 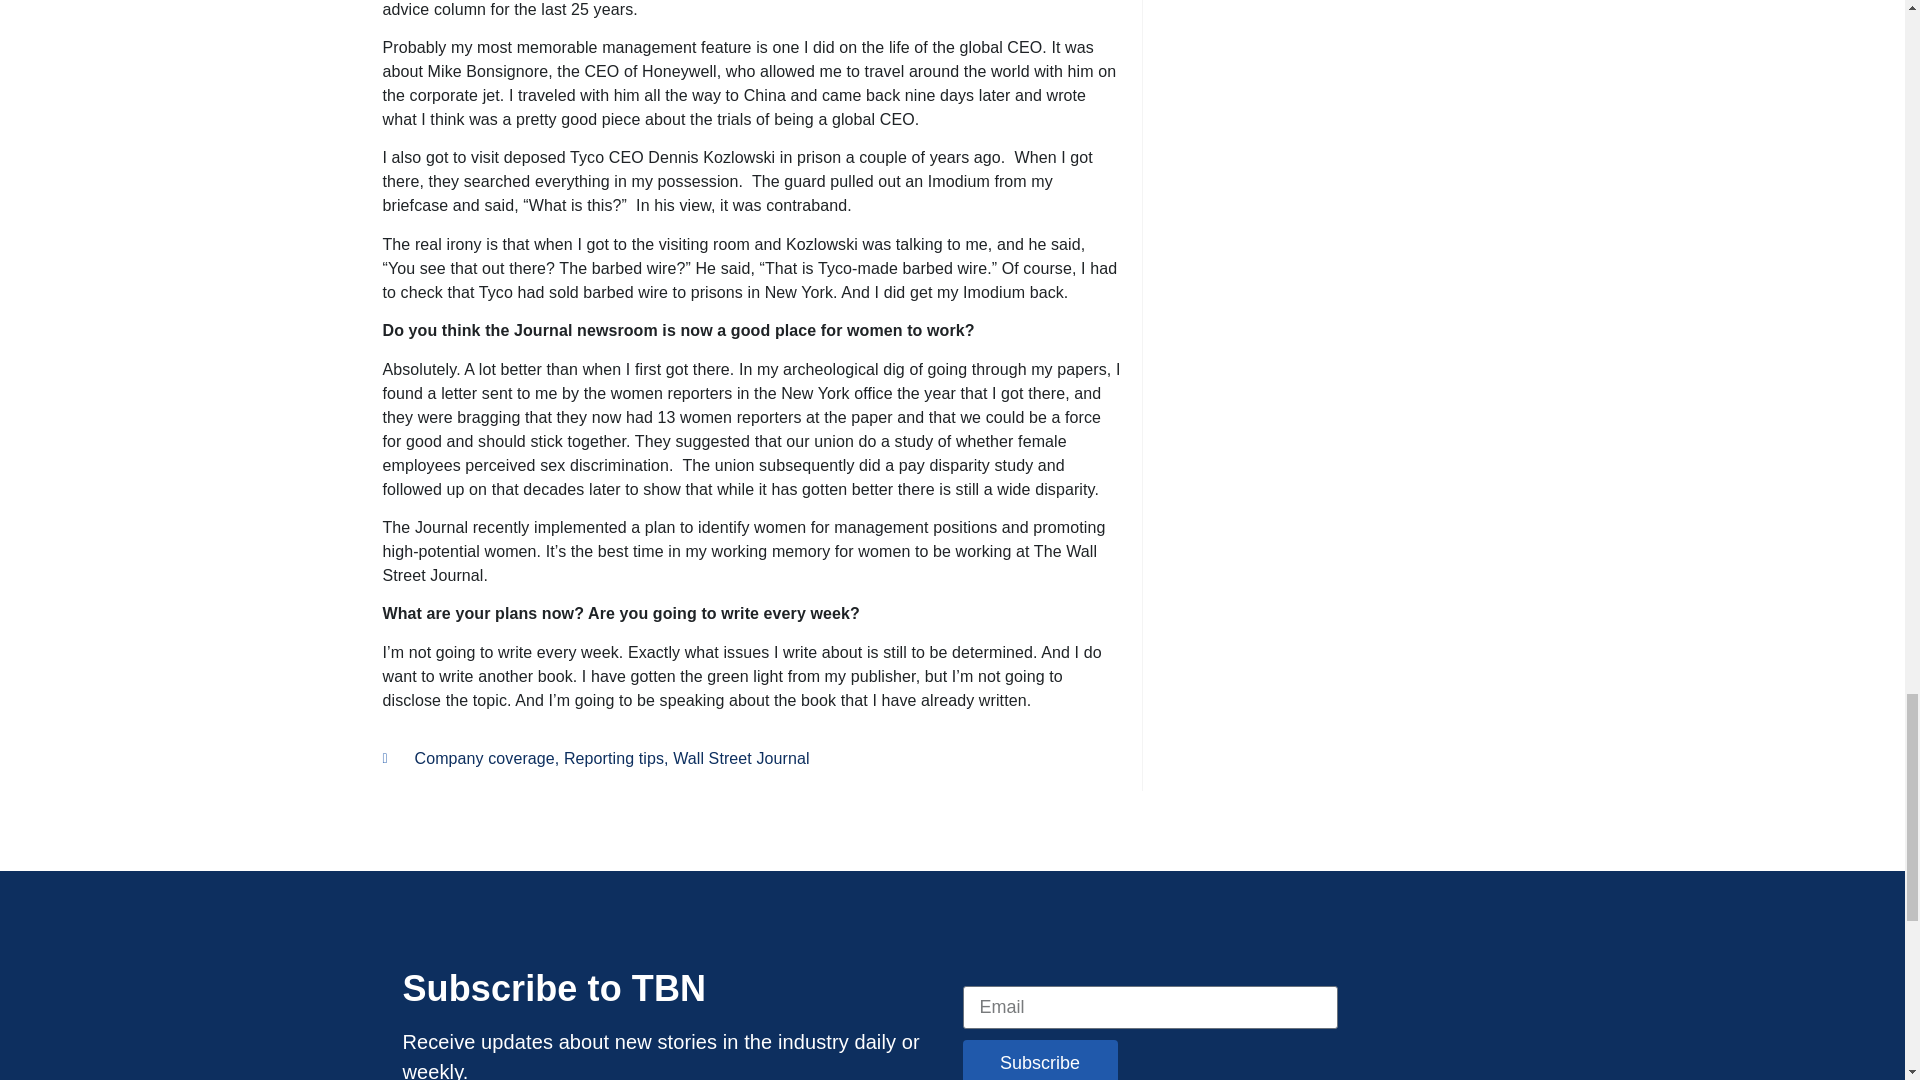 What do you see at coordinates (614, 758) in the screenshot?
I see `Reporting tips` at bounding box center [614, 758].